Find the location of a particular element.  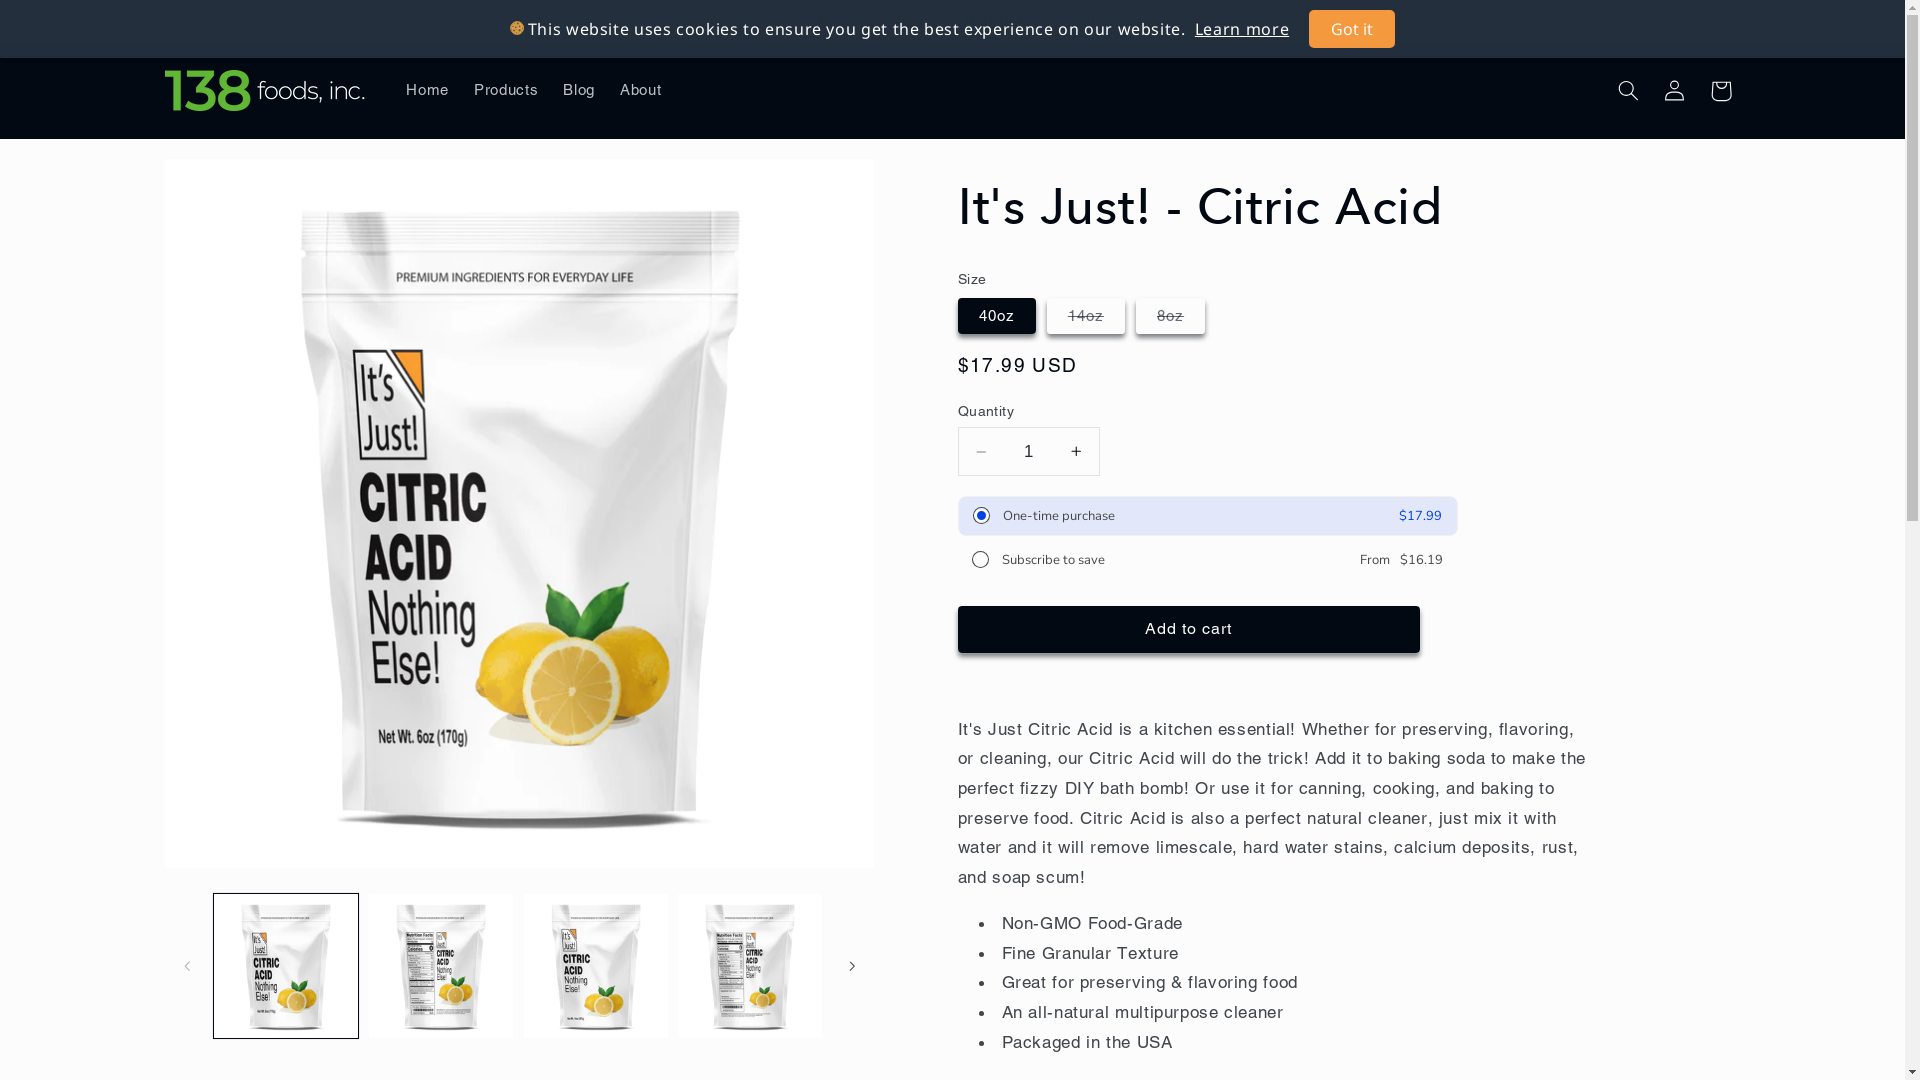

Increase quantity for It&#39;s Just! - Citric Acid is located at coordinates (1076, 452).